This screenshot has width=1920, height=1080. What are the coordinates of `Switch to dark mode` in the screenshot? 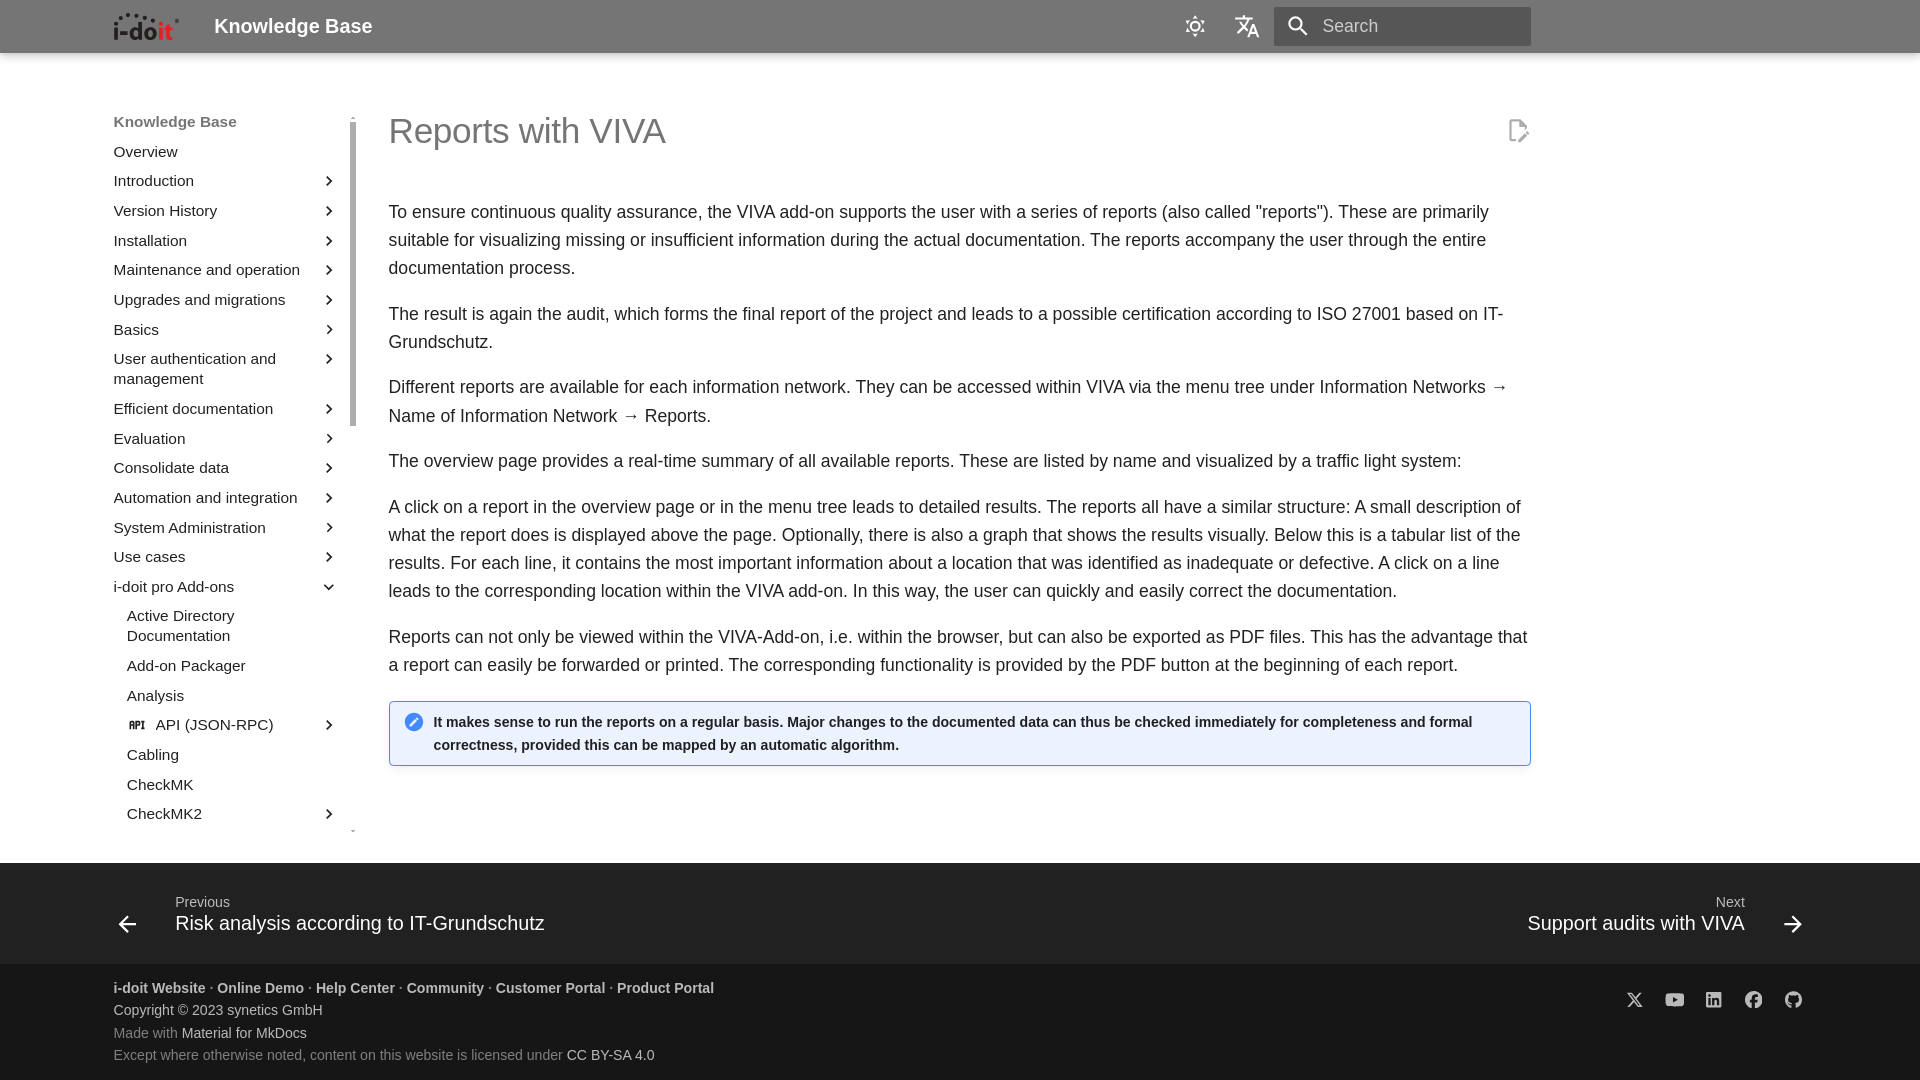 It's located at (1195, 26).